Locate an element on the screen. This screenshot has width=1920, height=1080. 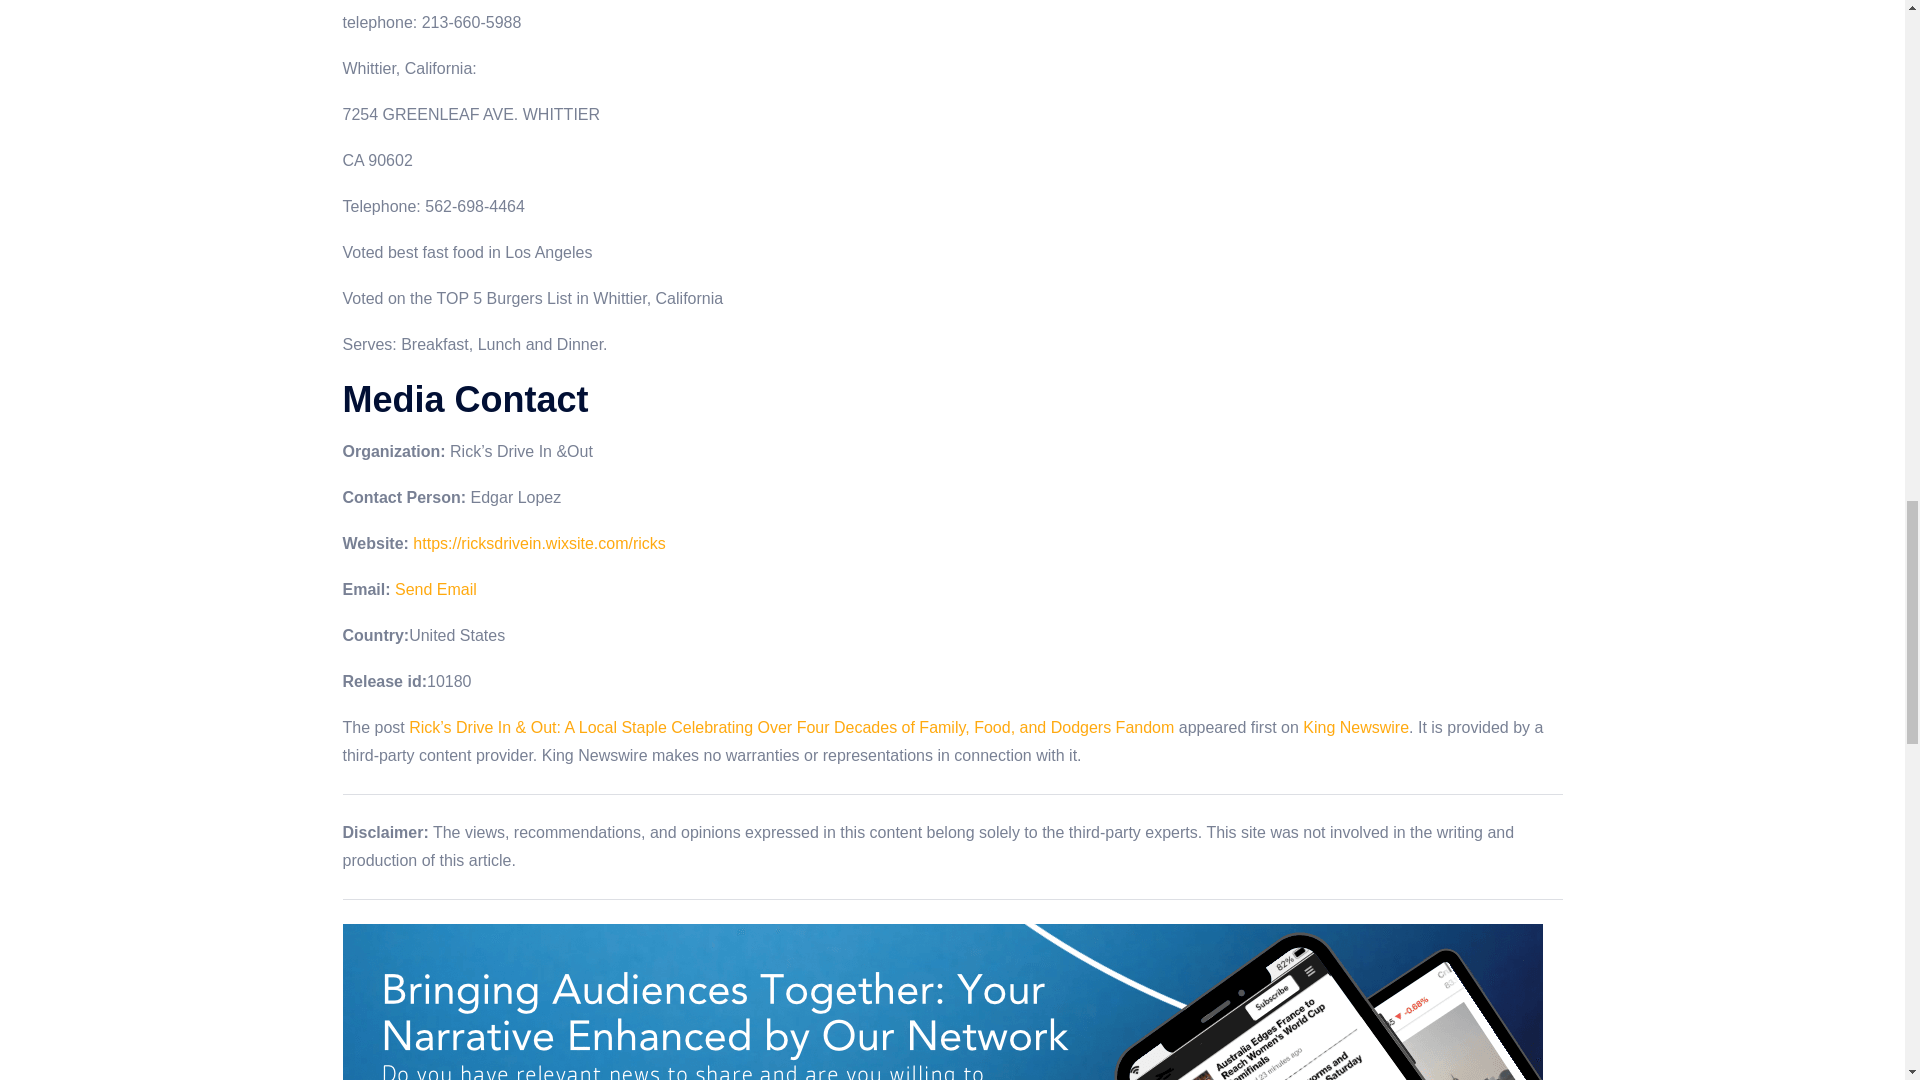
King Newswire is located at coordinates (1356, 727).